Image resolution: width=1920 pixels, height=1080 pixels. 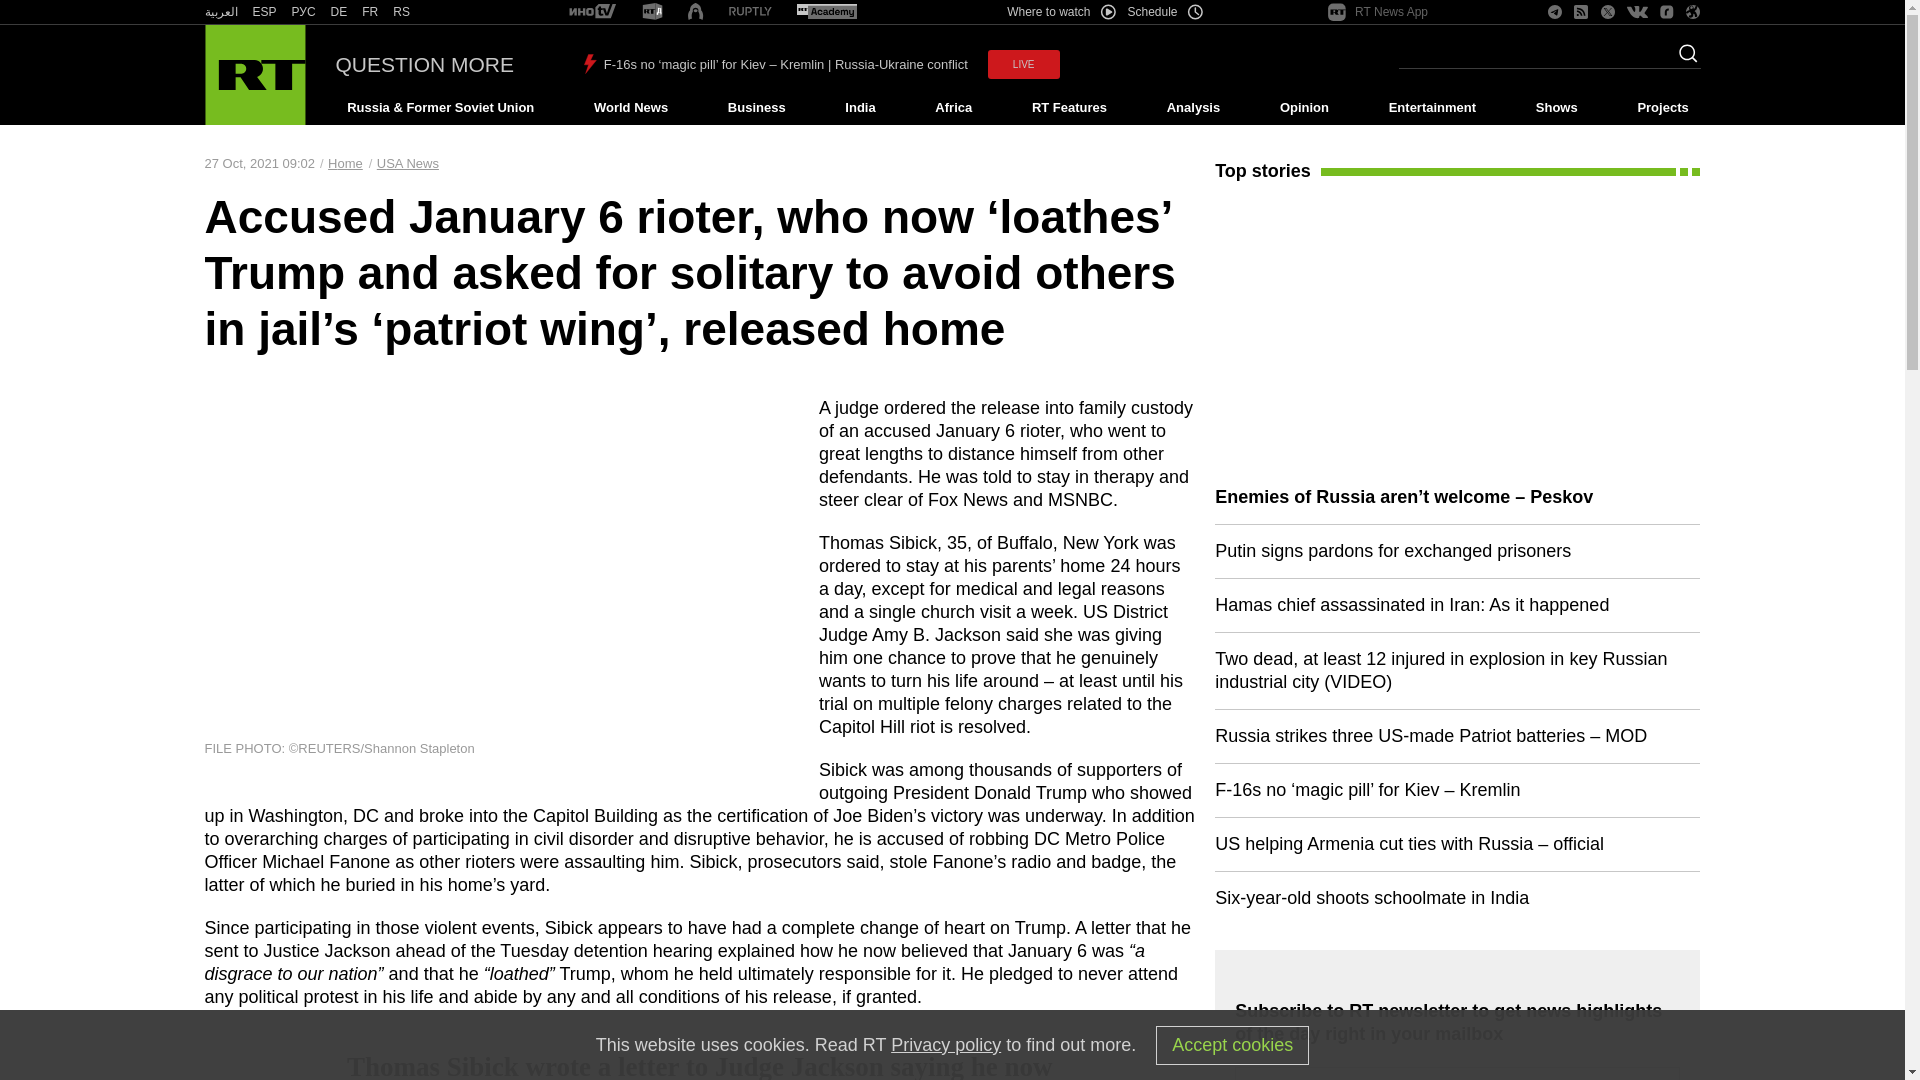 What do you see at coordinates (1304, 108) in the screenshot?
I see `Opinion` at bounding box center [1304, 108].